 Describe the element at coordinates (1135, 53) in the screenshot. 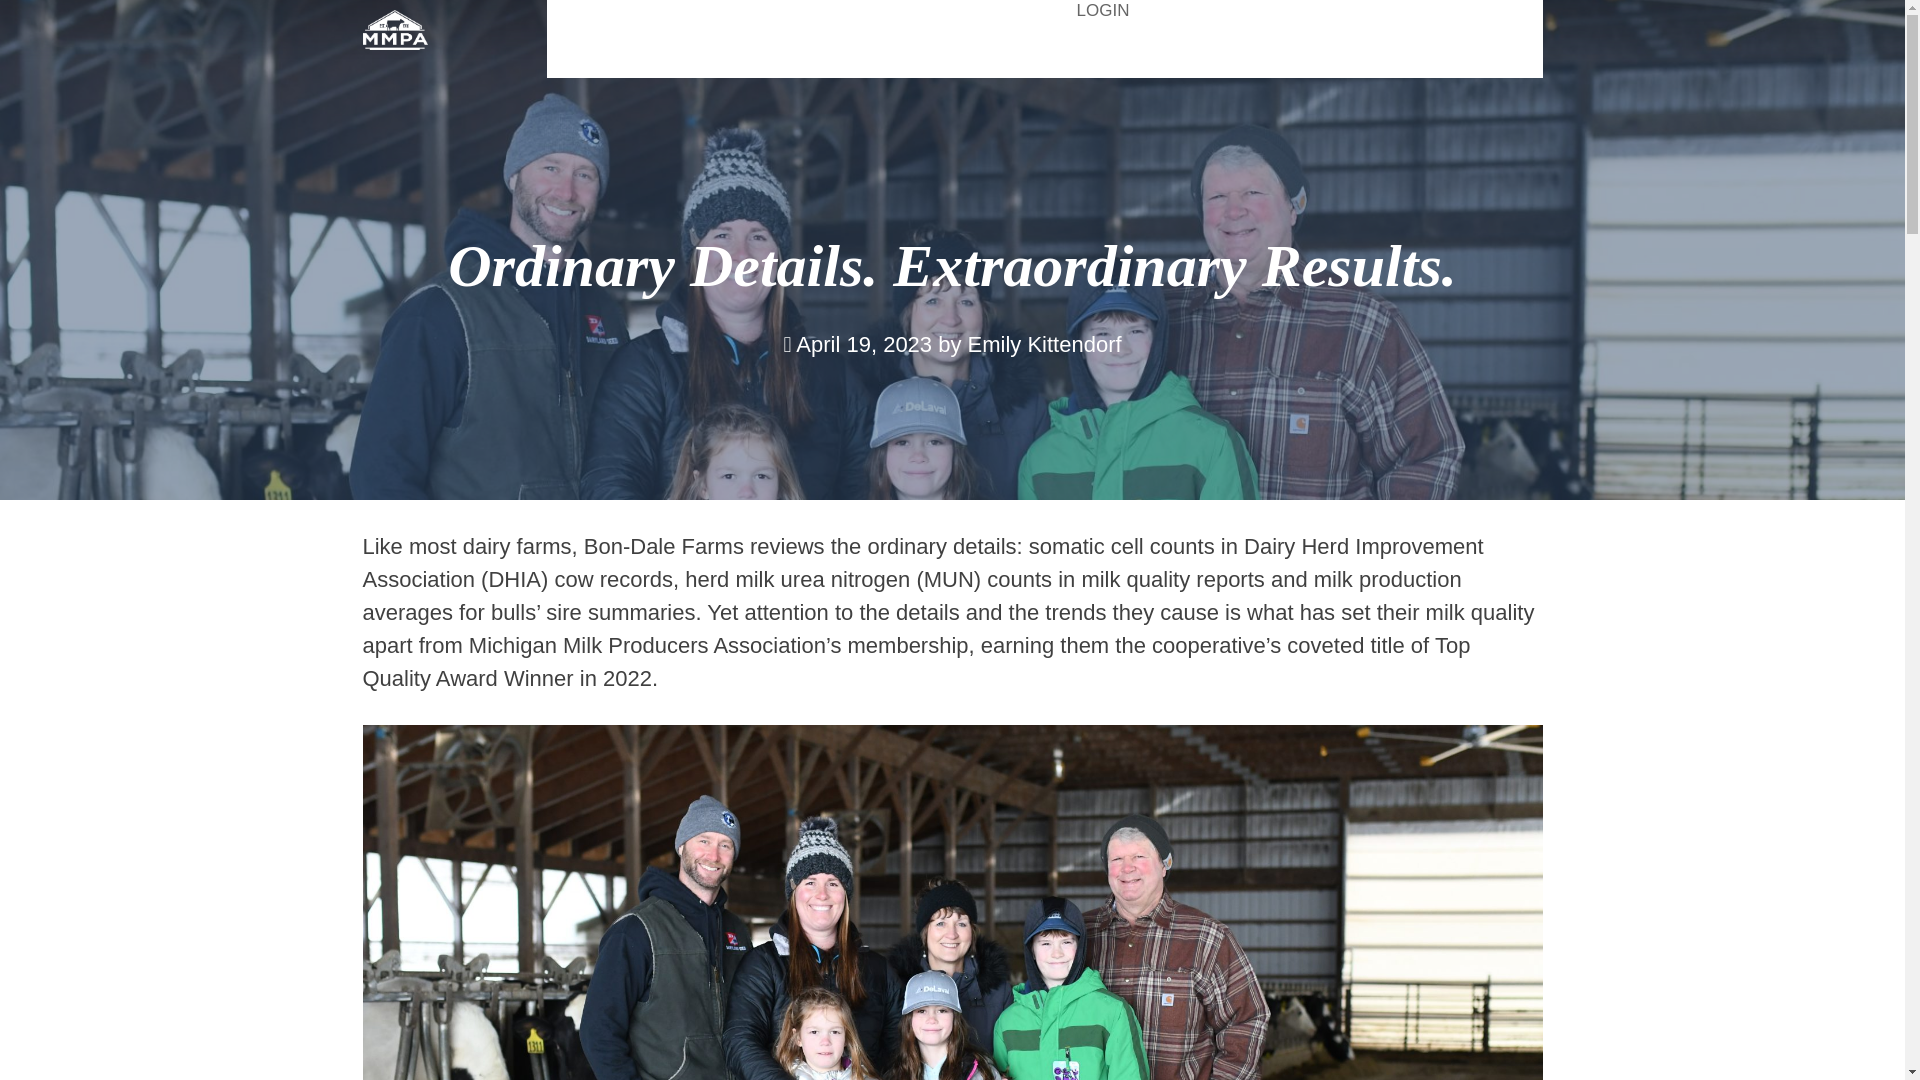

I see `MEMBERSHIP` at that location.